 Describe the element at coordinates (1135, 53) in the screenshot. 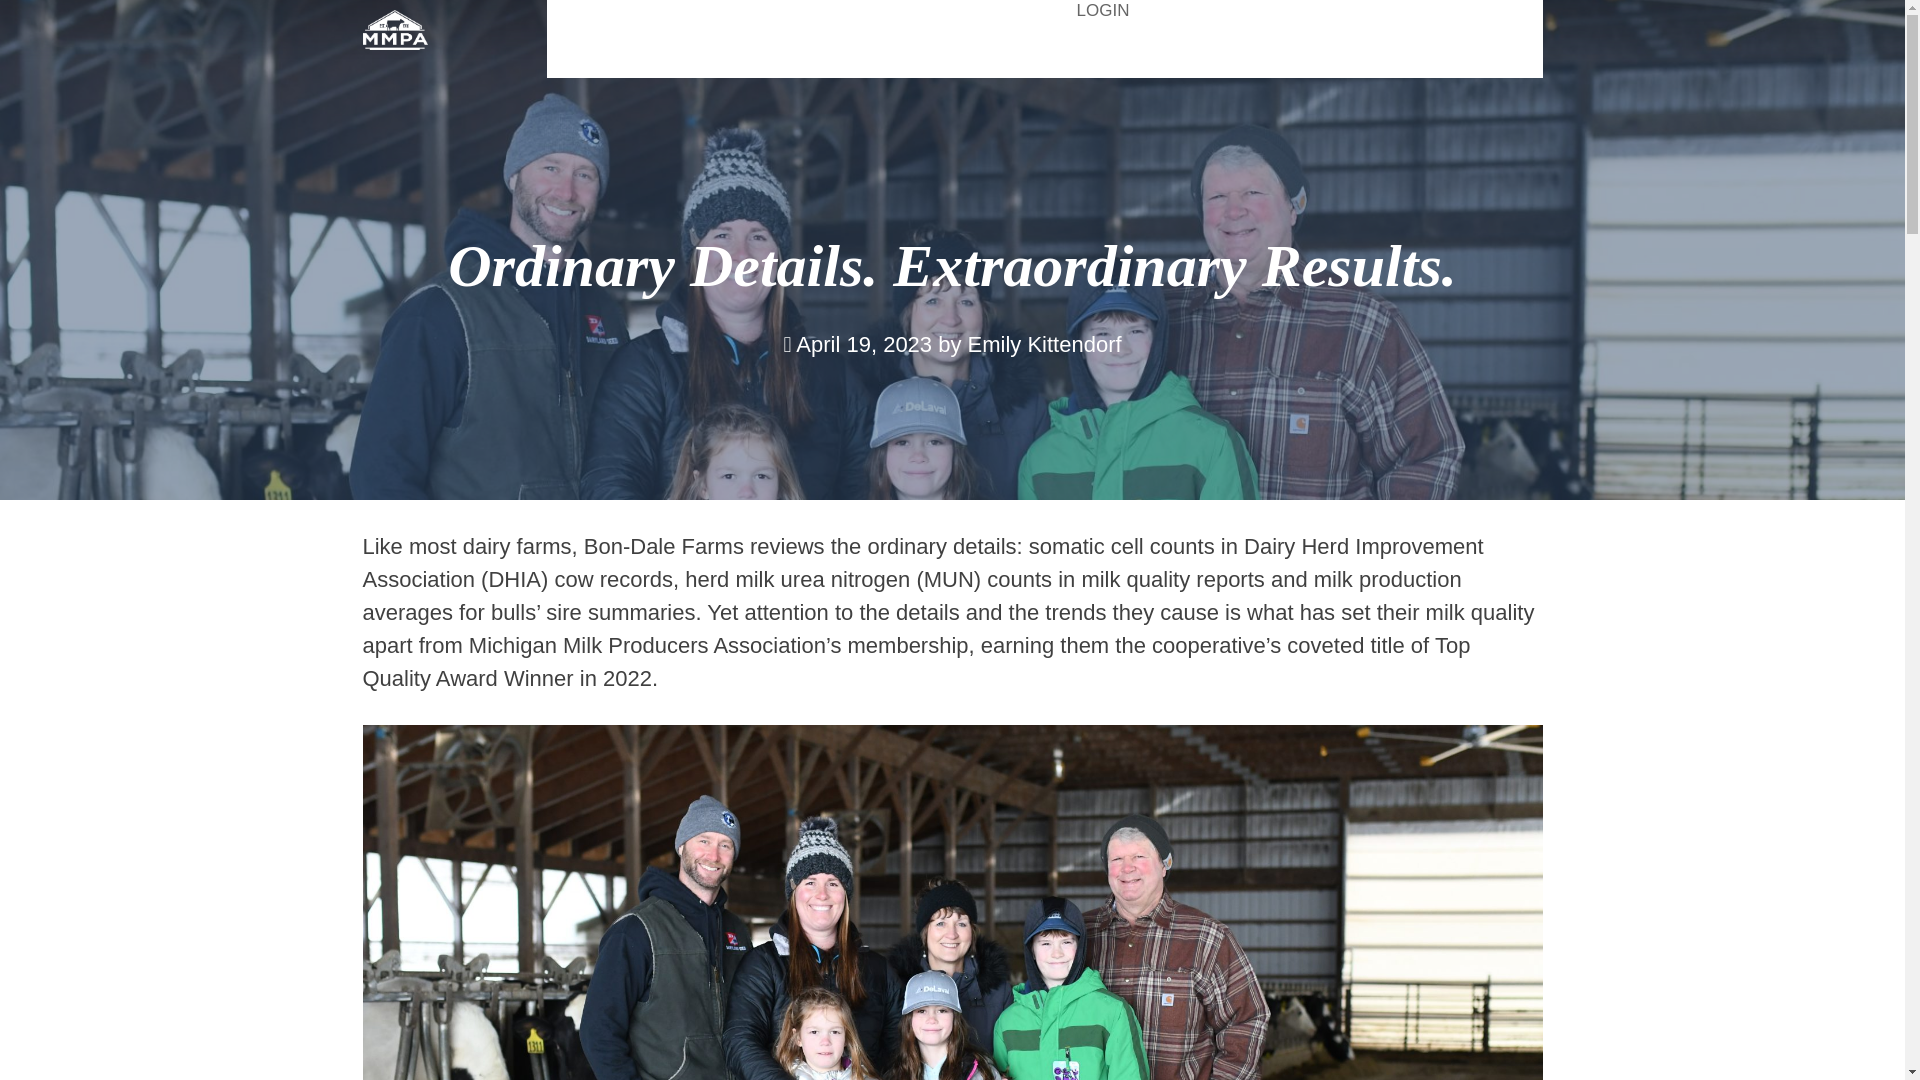

I see `MEMBERSHIP` at that location.